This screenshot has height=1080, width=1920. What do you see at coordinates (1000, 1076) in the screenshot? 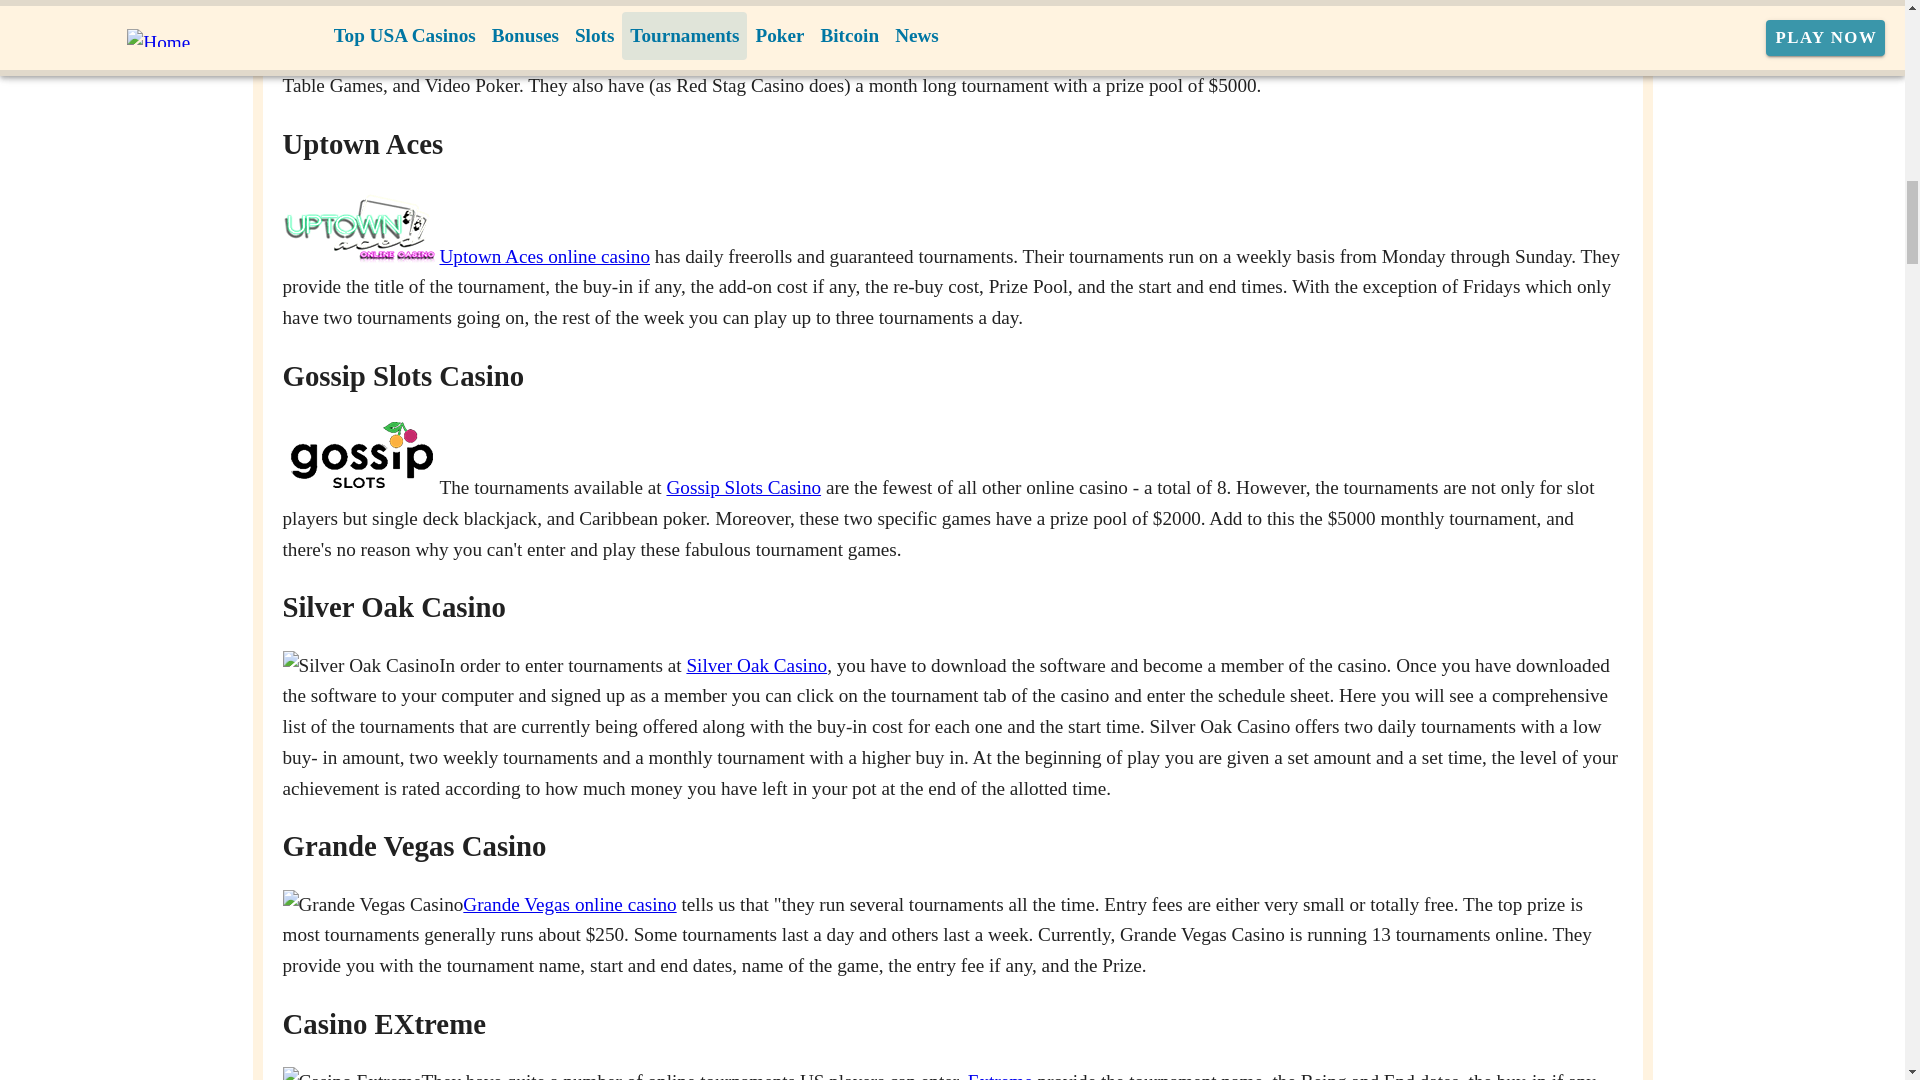
I see `Extreme` at bounding box center [1000, 1076].